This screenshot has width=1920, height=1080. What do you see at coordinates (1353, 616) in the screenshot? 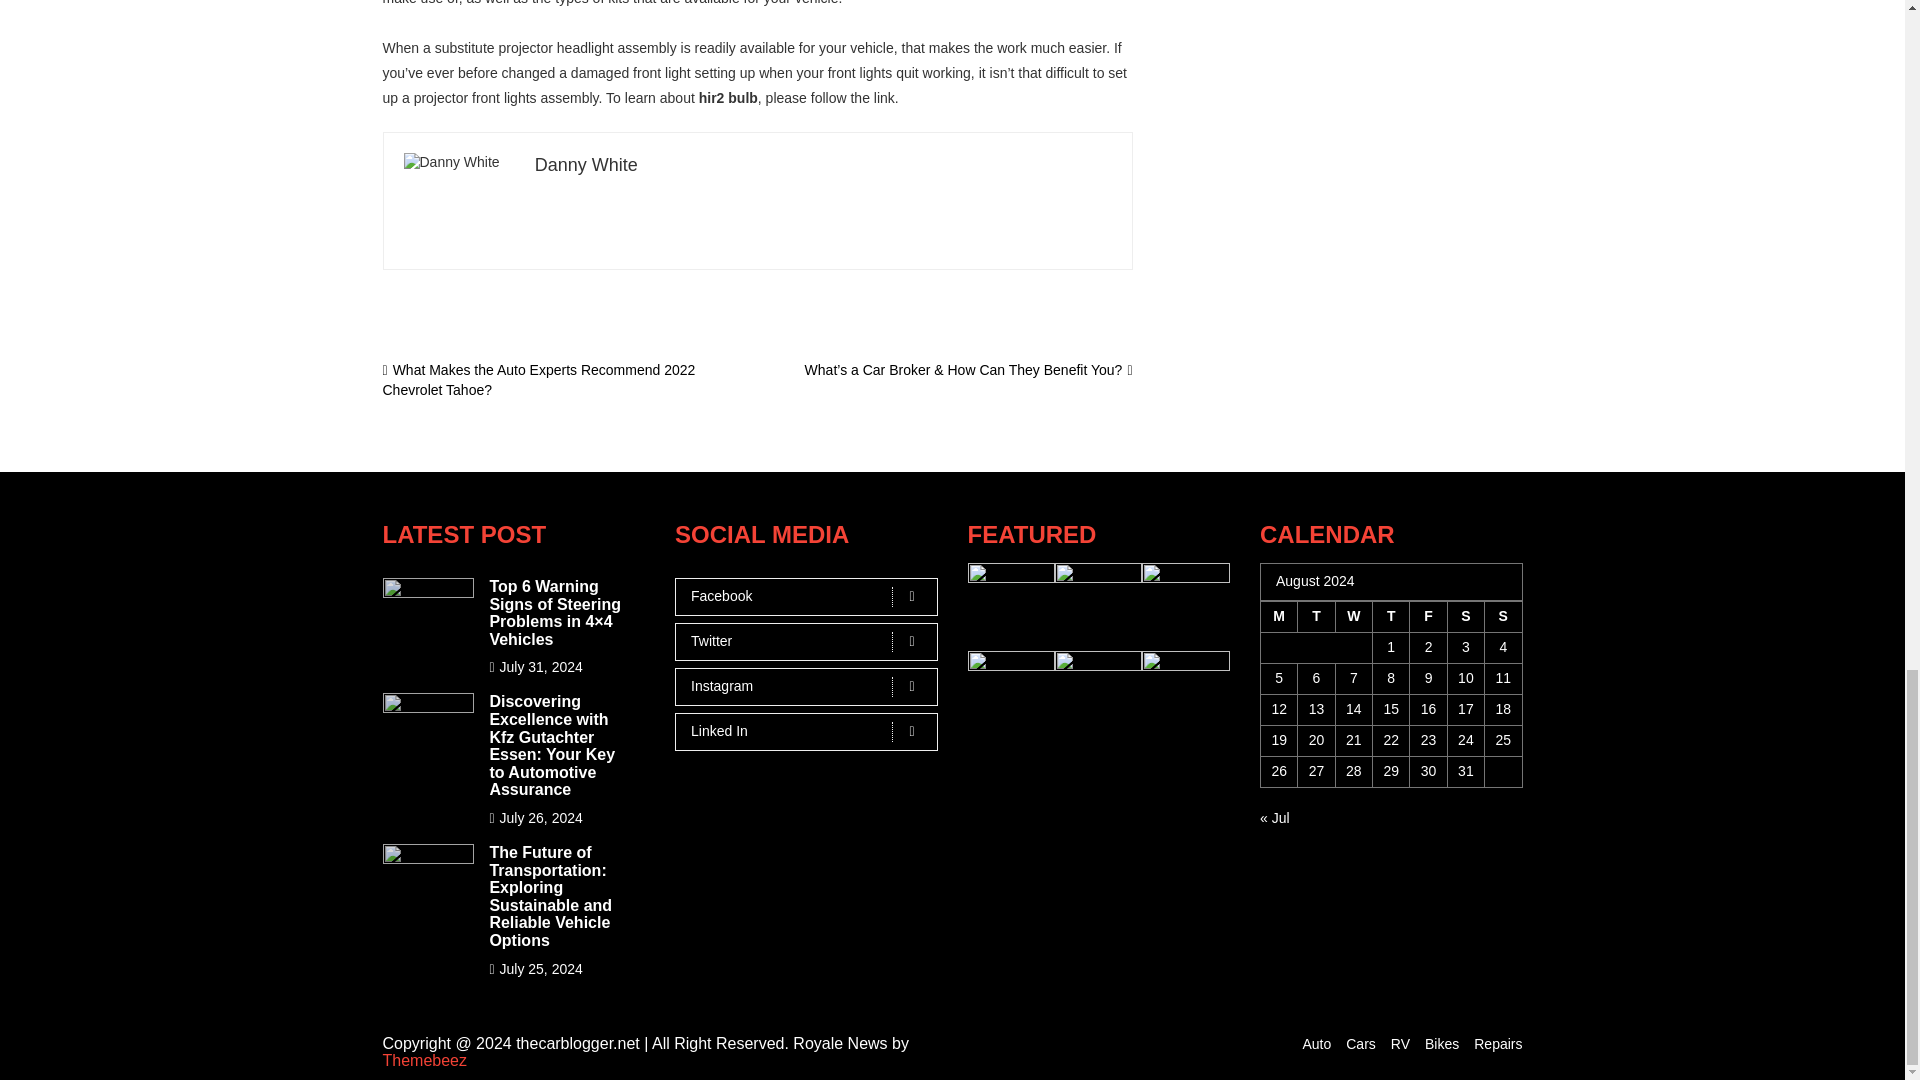
I see `Wednesday` at bounding box center [1353, 616].